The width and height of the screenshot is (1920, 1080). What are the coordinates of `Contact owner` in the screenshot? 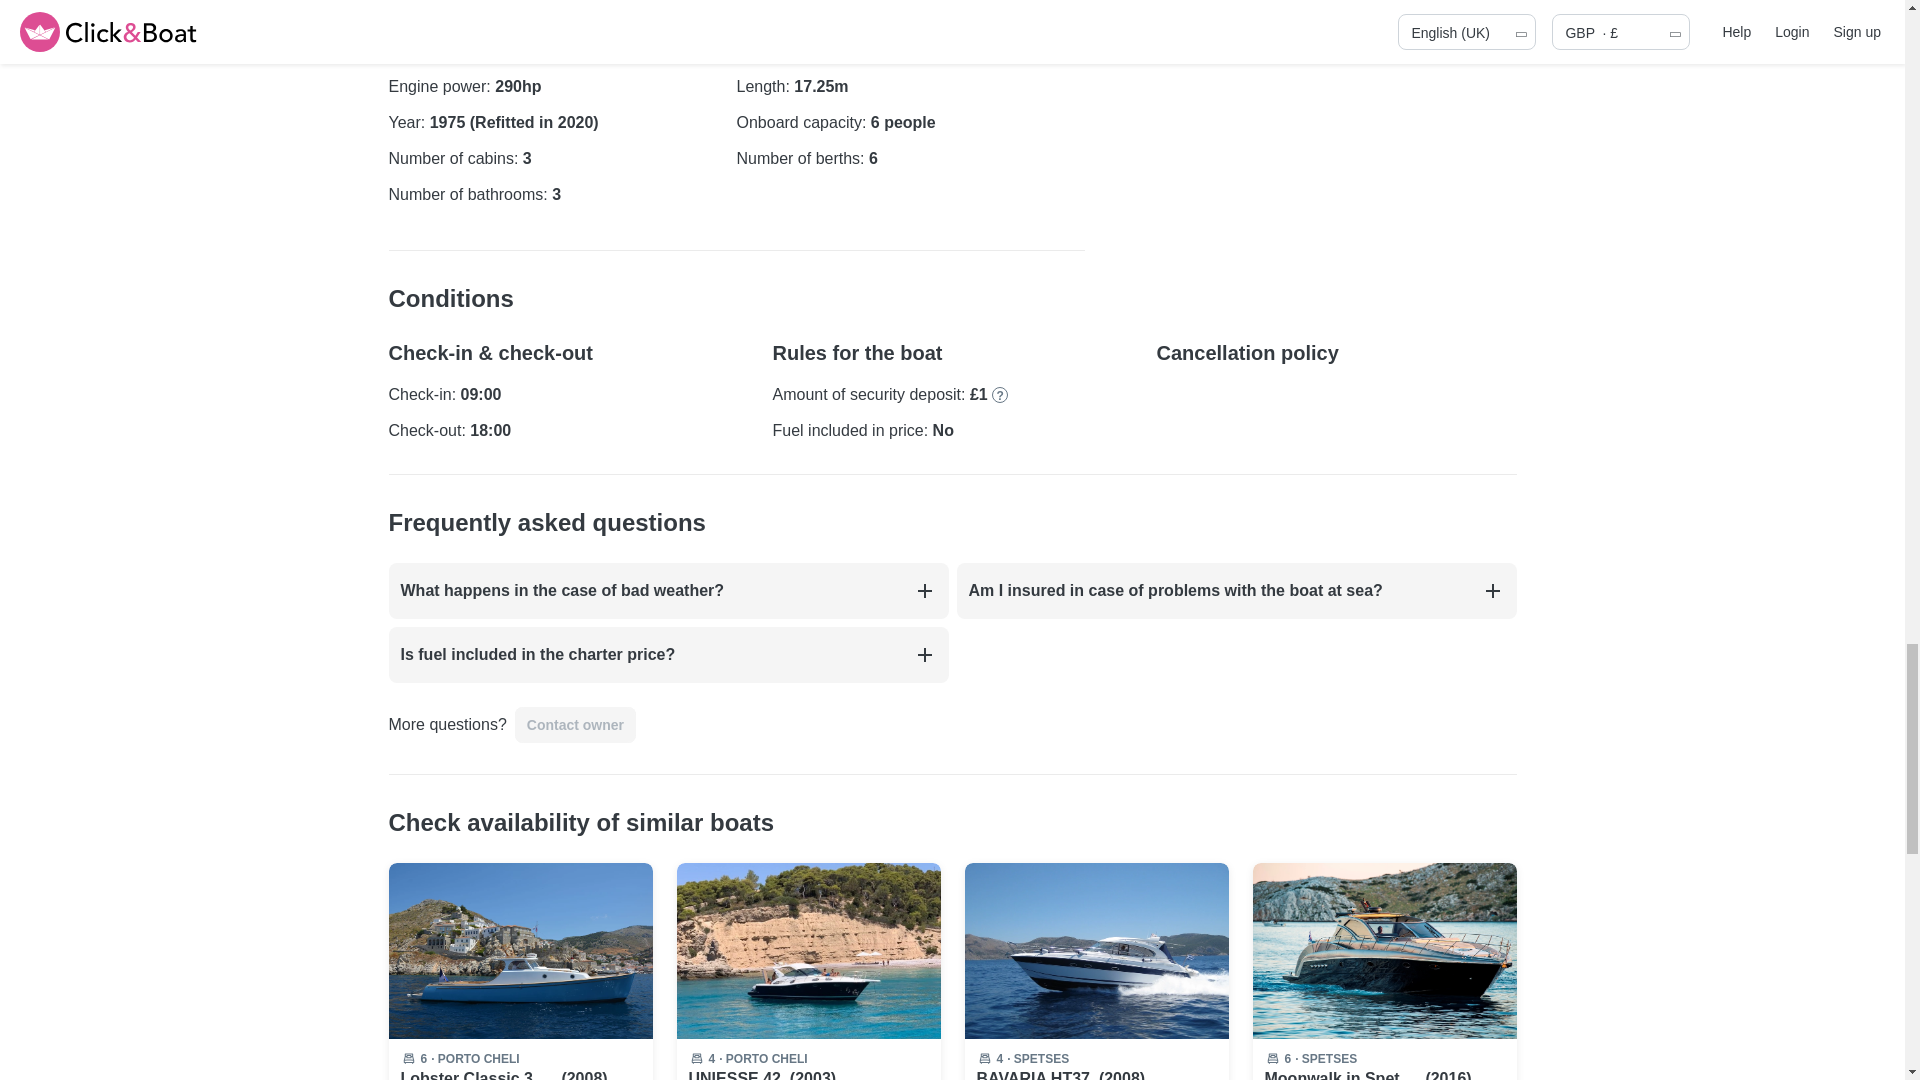 It's located at (574, 725).